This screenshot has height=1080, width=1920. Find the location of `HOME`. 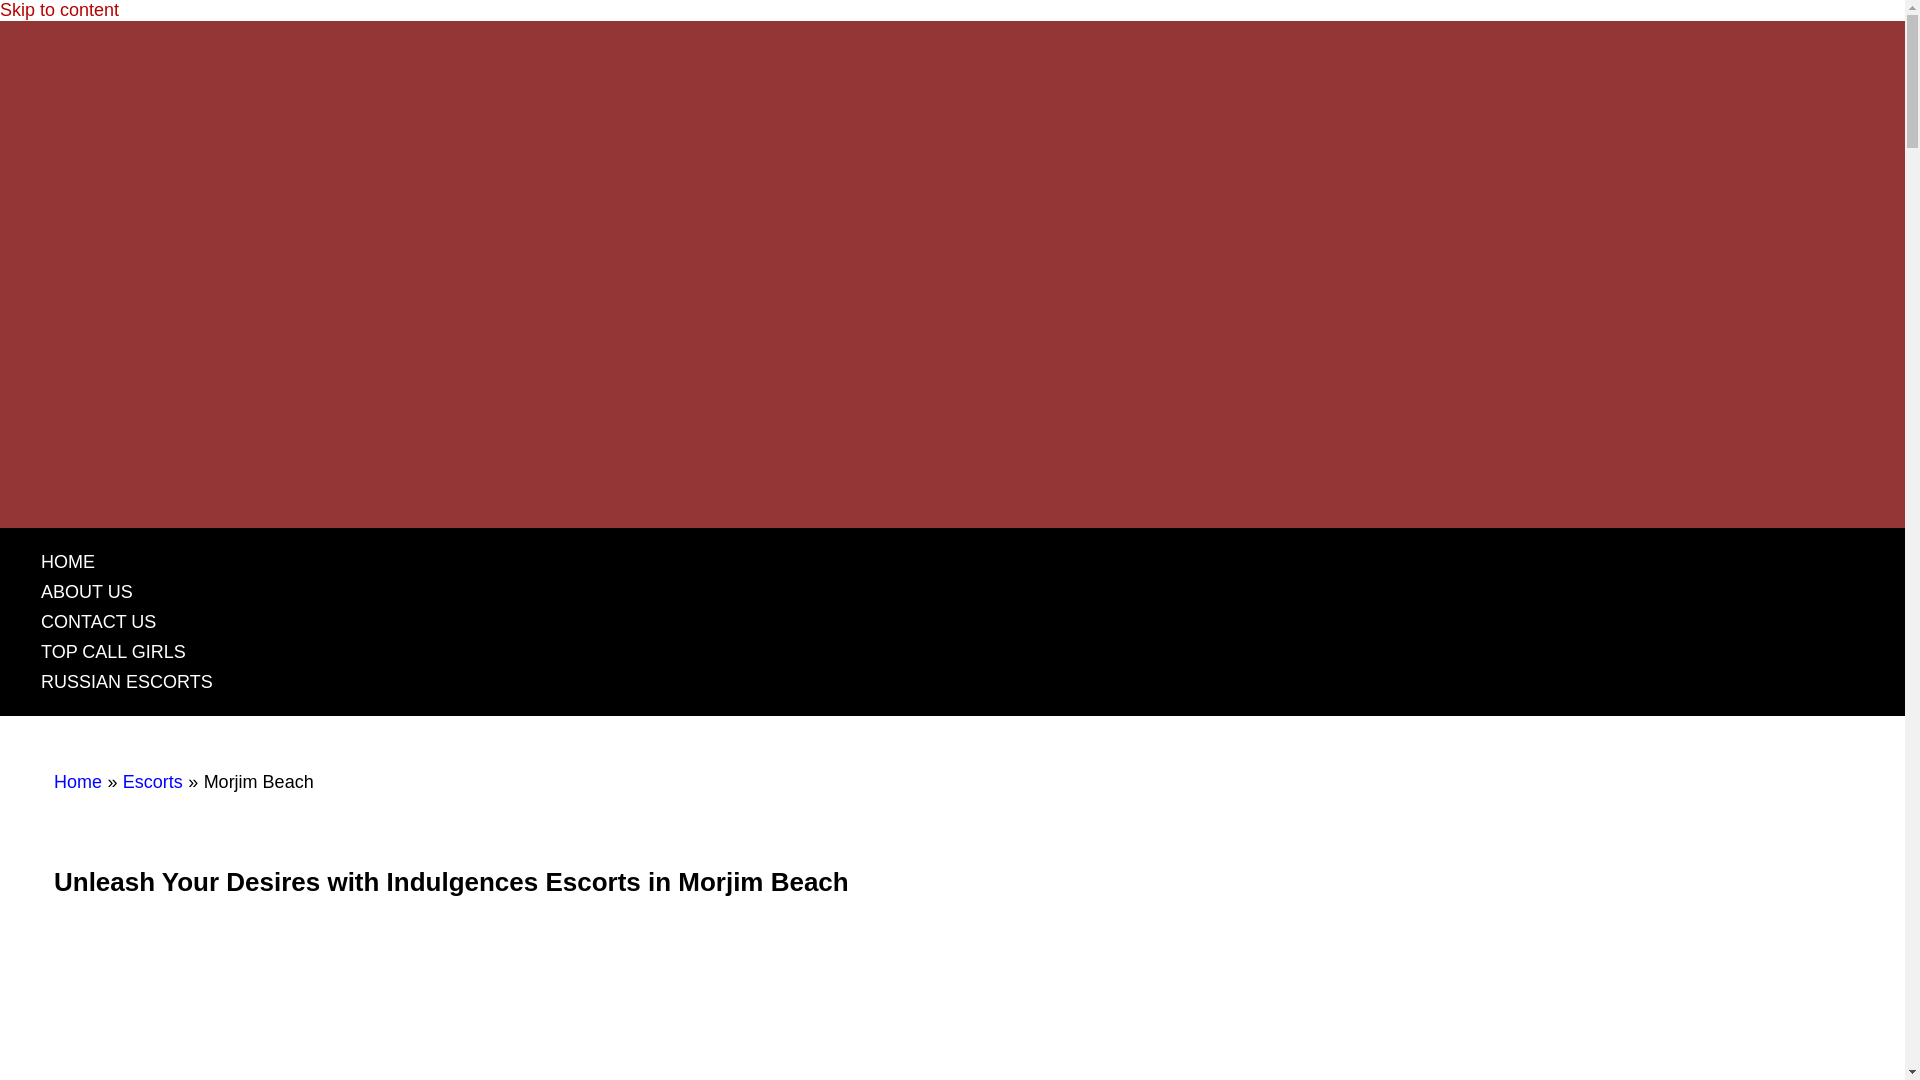

HOME is located at coordinates (67, 562).